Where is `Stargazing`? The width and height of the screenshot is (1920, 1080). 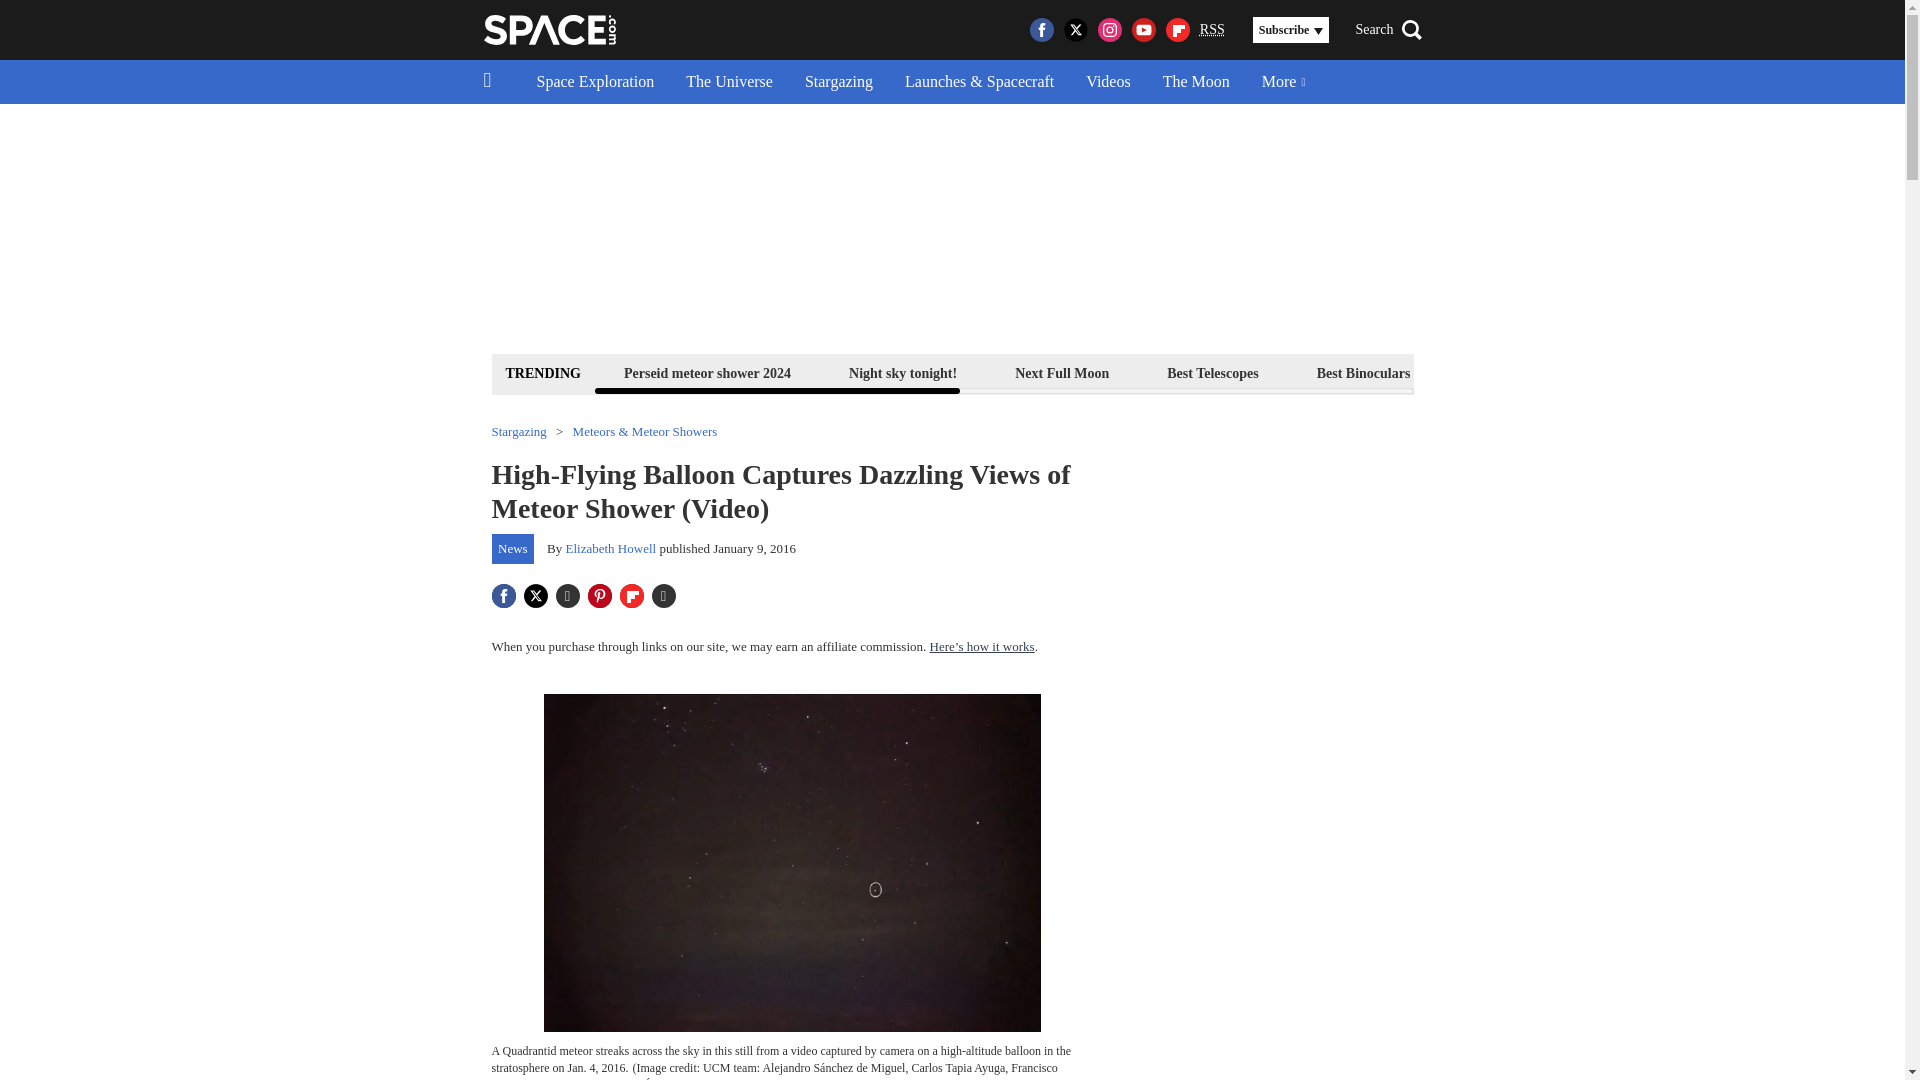 Stargazing is located at coordinates (838, 82).